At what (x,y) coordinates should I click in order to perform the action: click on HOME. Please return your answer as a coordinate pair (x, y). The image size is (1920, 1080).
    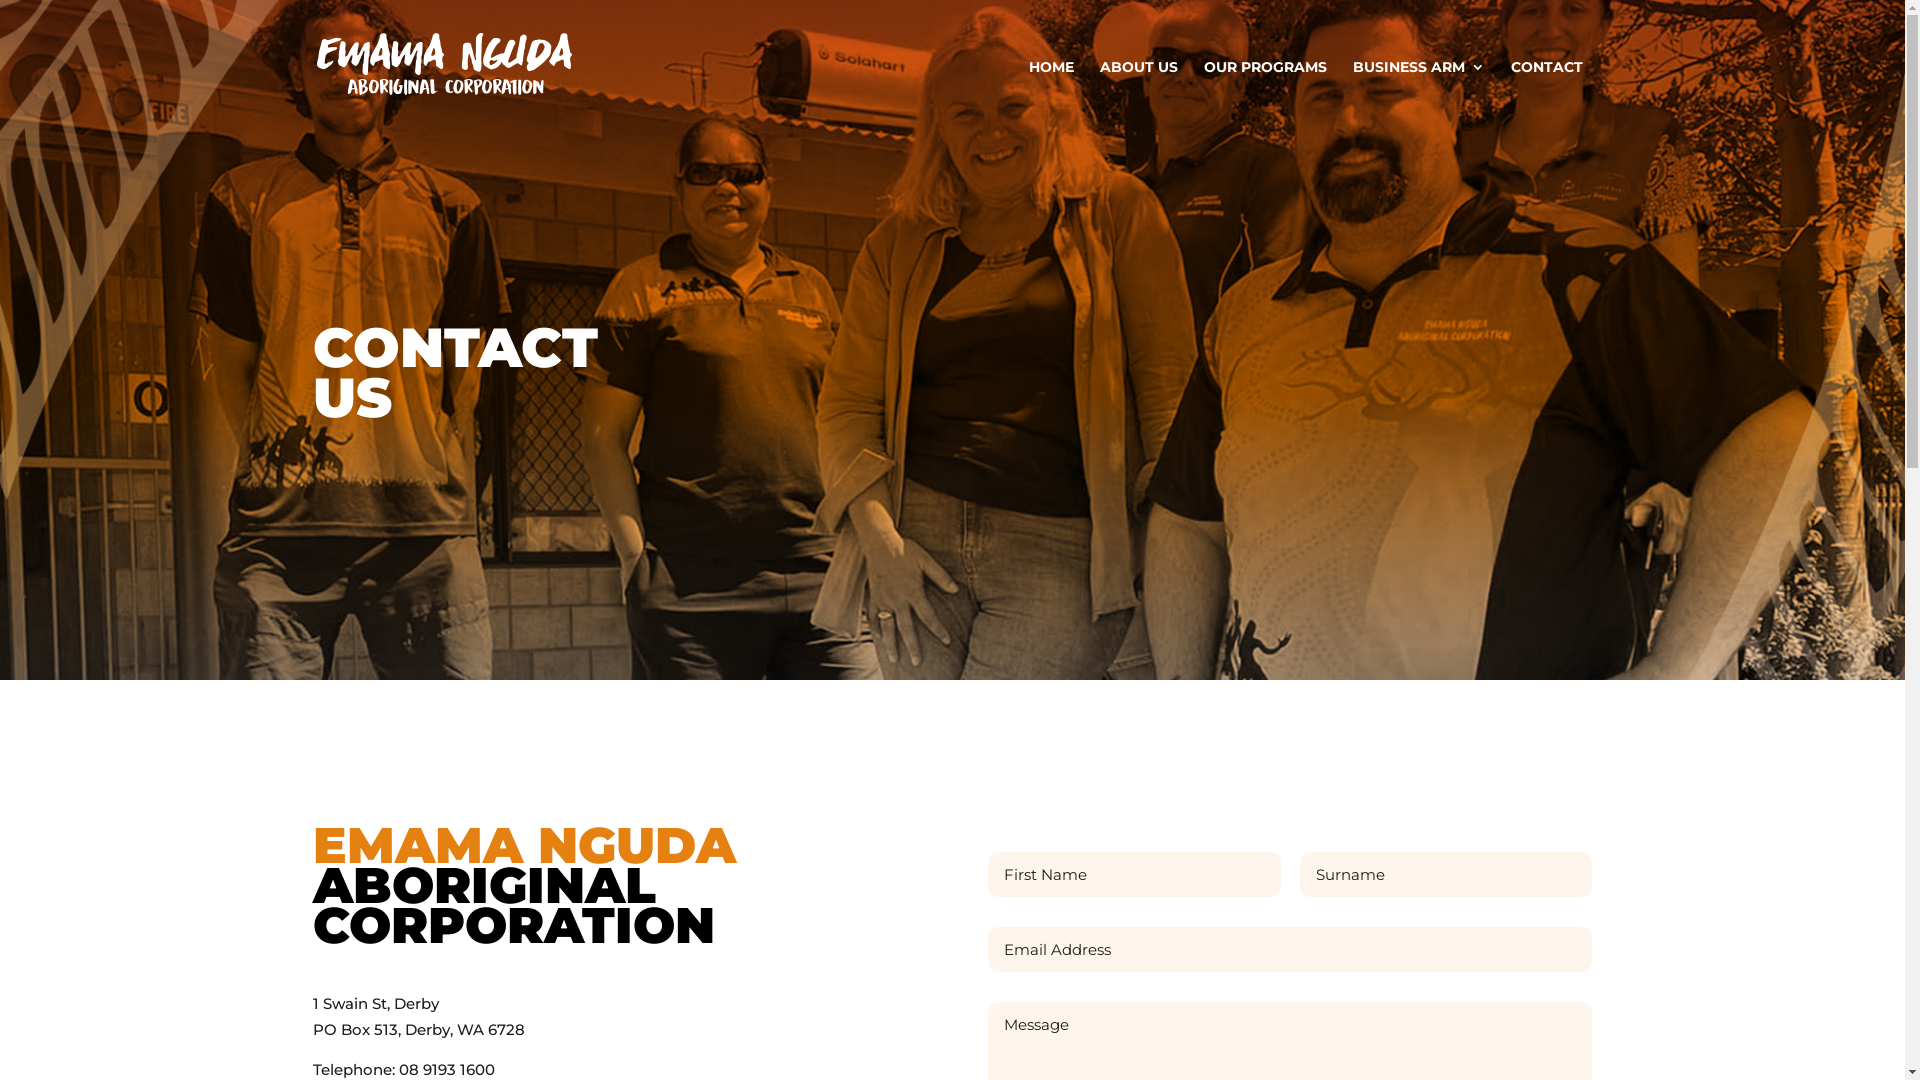
    Looking at the image, I should click on (1050, 94).